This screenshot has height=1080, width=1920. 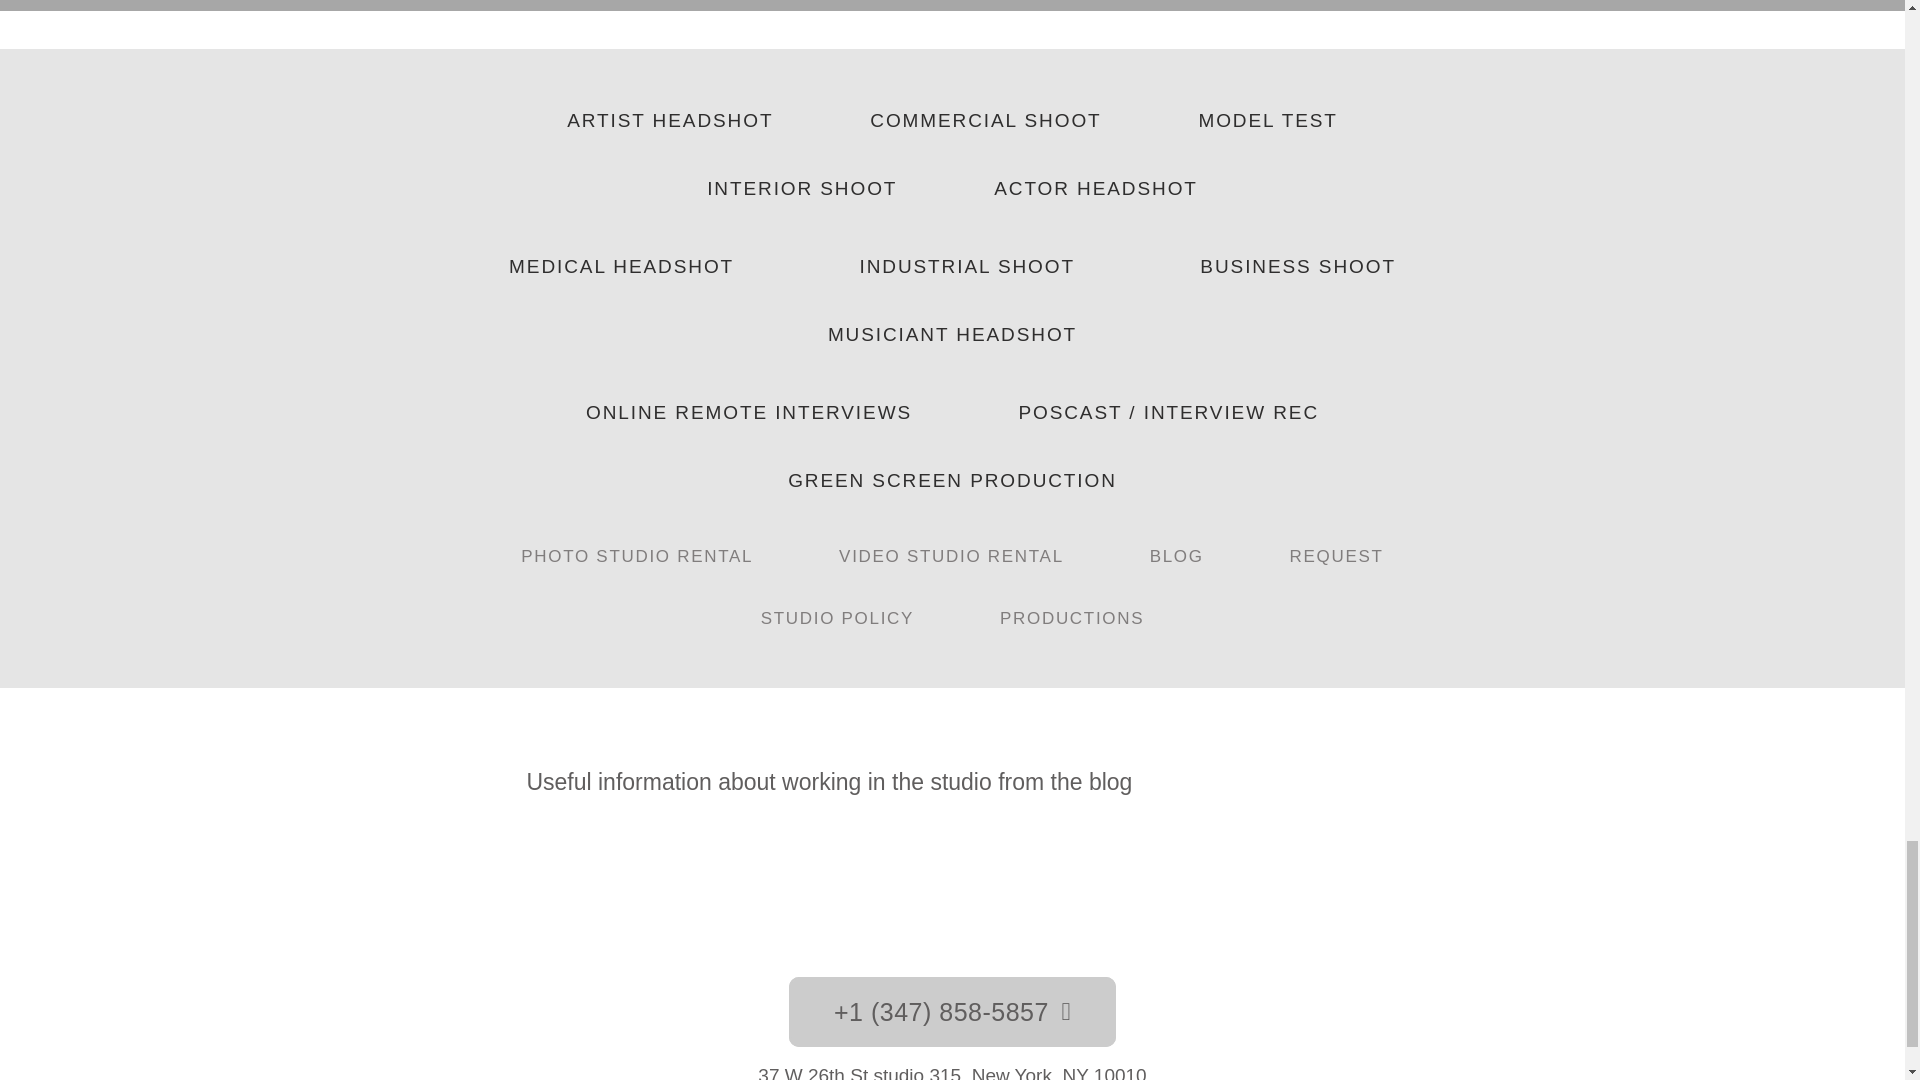 I want to click on INDUSTRIAL SHOOT, so click(x=967, y=266).